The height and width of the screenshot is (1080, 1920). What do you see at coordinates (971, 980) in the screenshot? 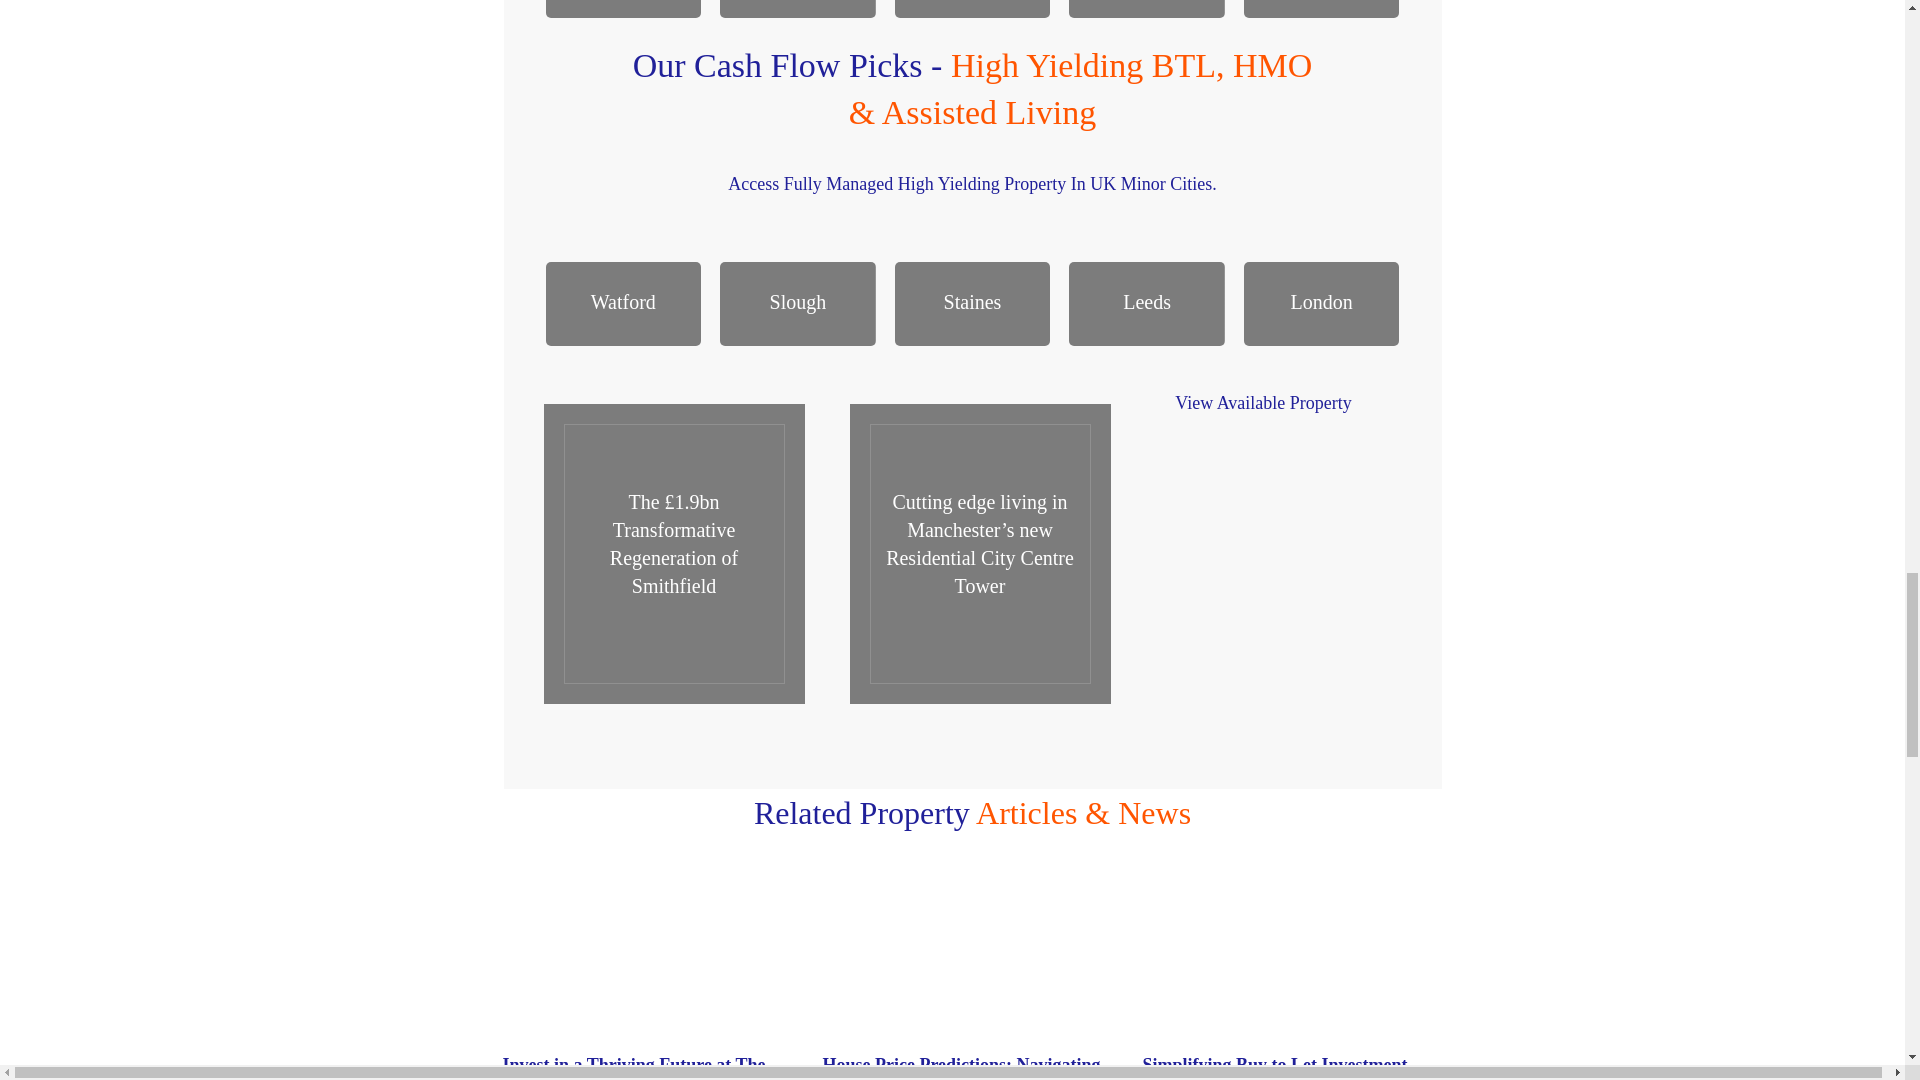
I see `House Price Predictions: Navigating Buy to Let Investment UK` at bounding box center [971, 980].